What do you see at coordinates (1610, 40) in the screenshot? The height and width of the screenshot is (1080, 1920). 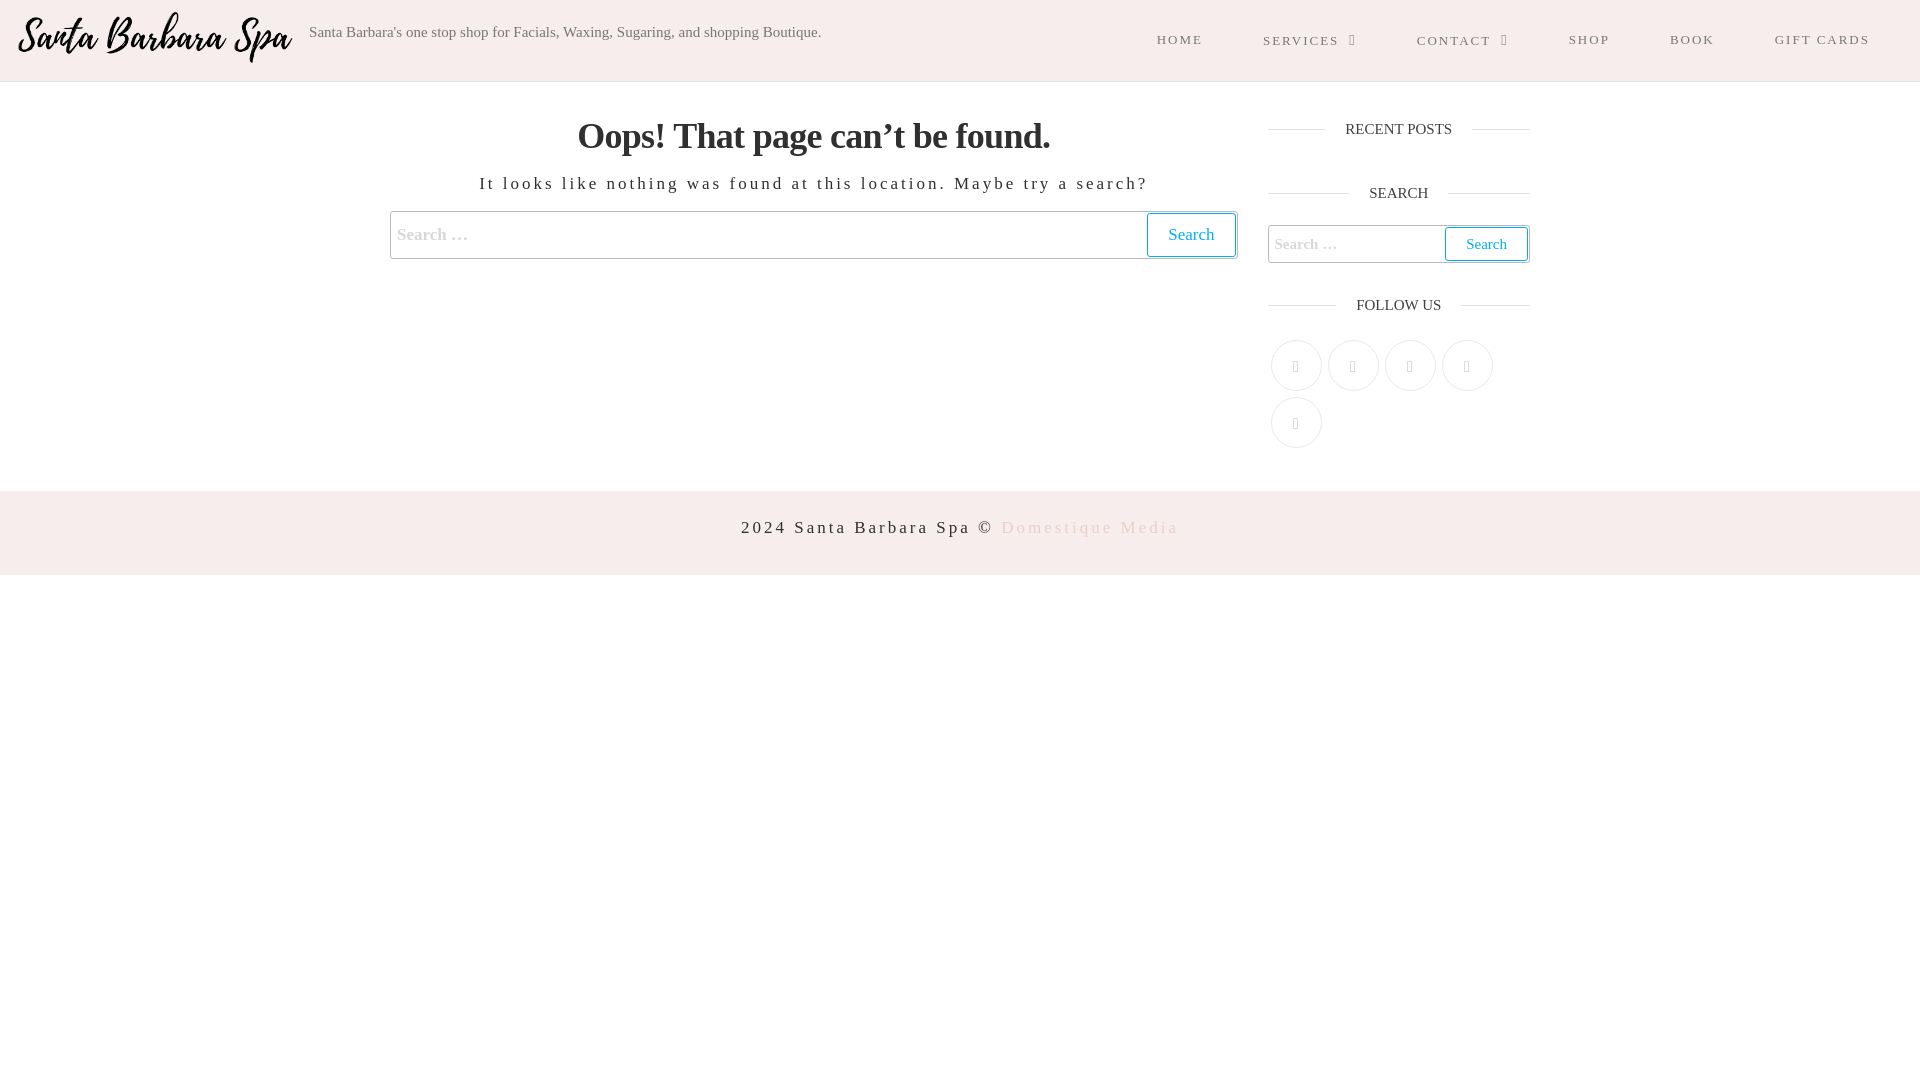 I see `Shop` at bounding box center [1610, 40].